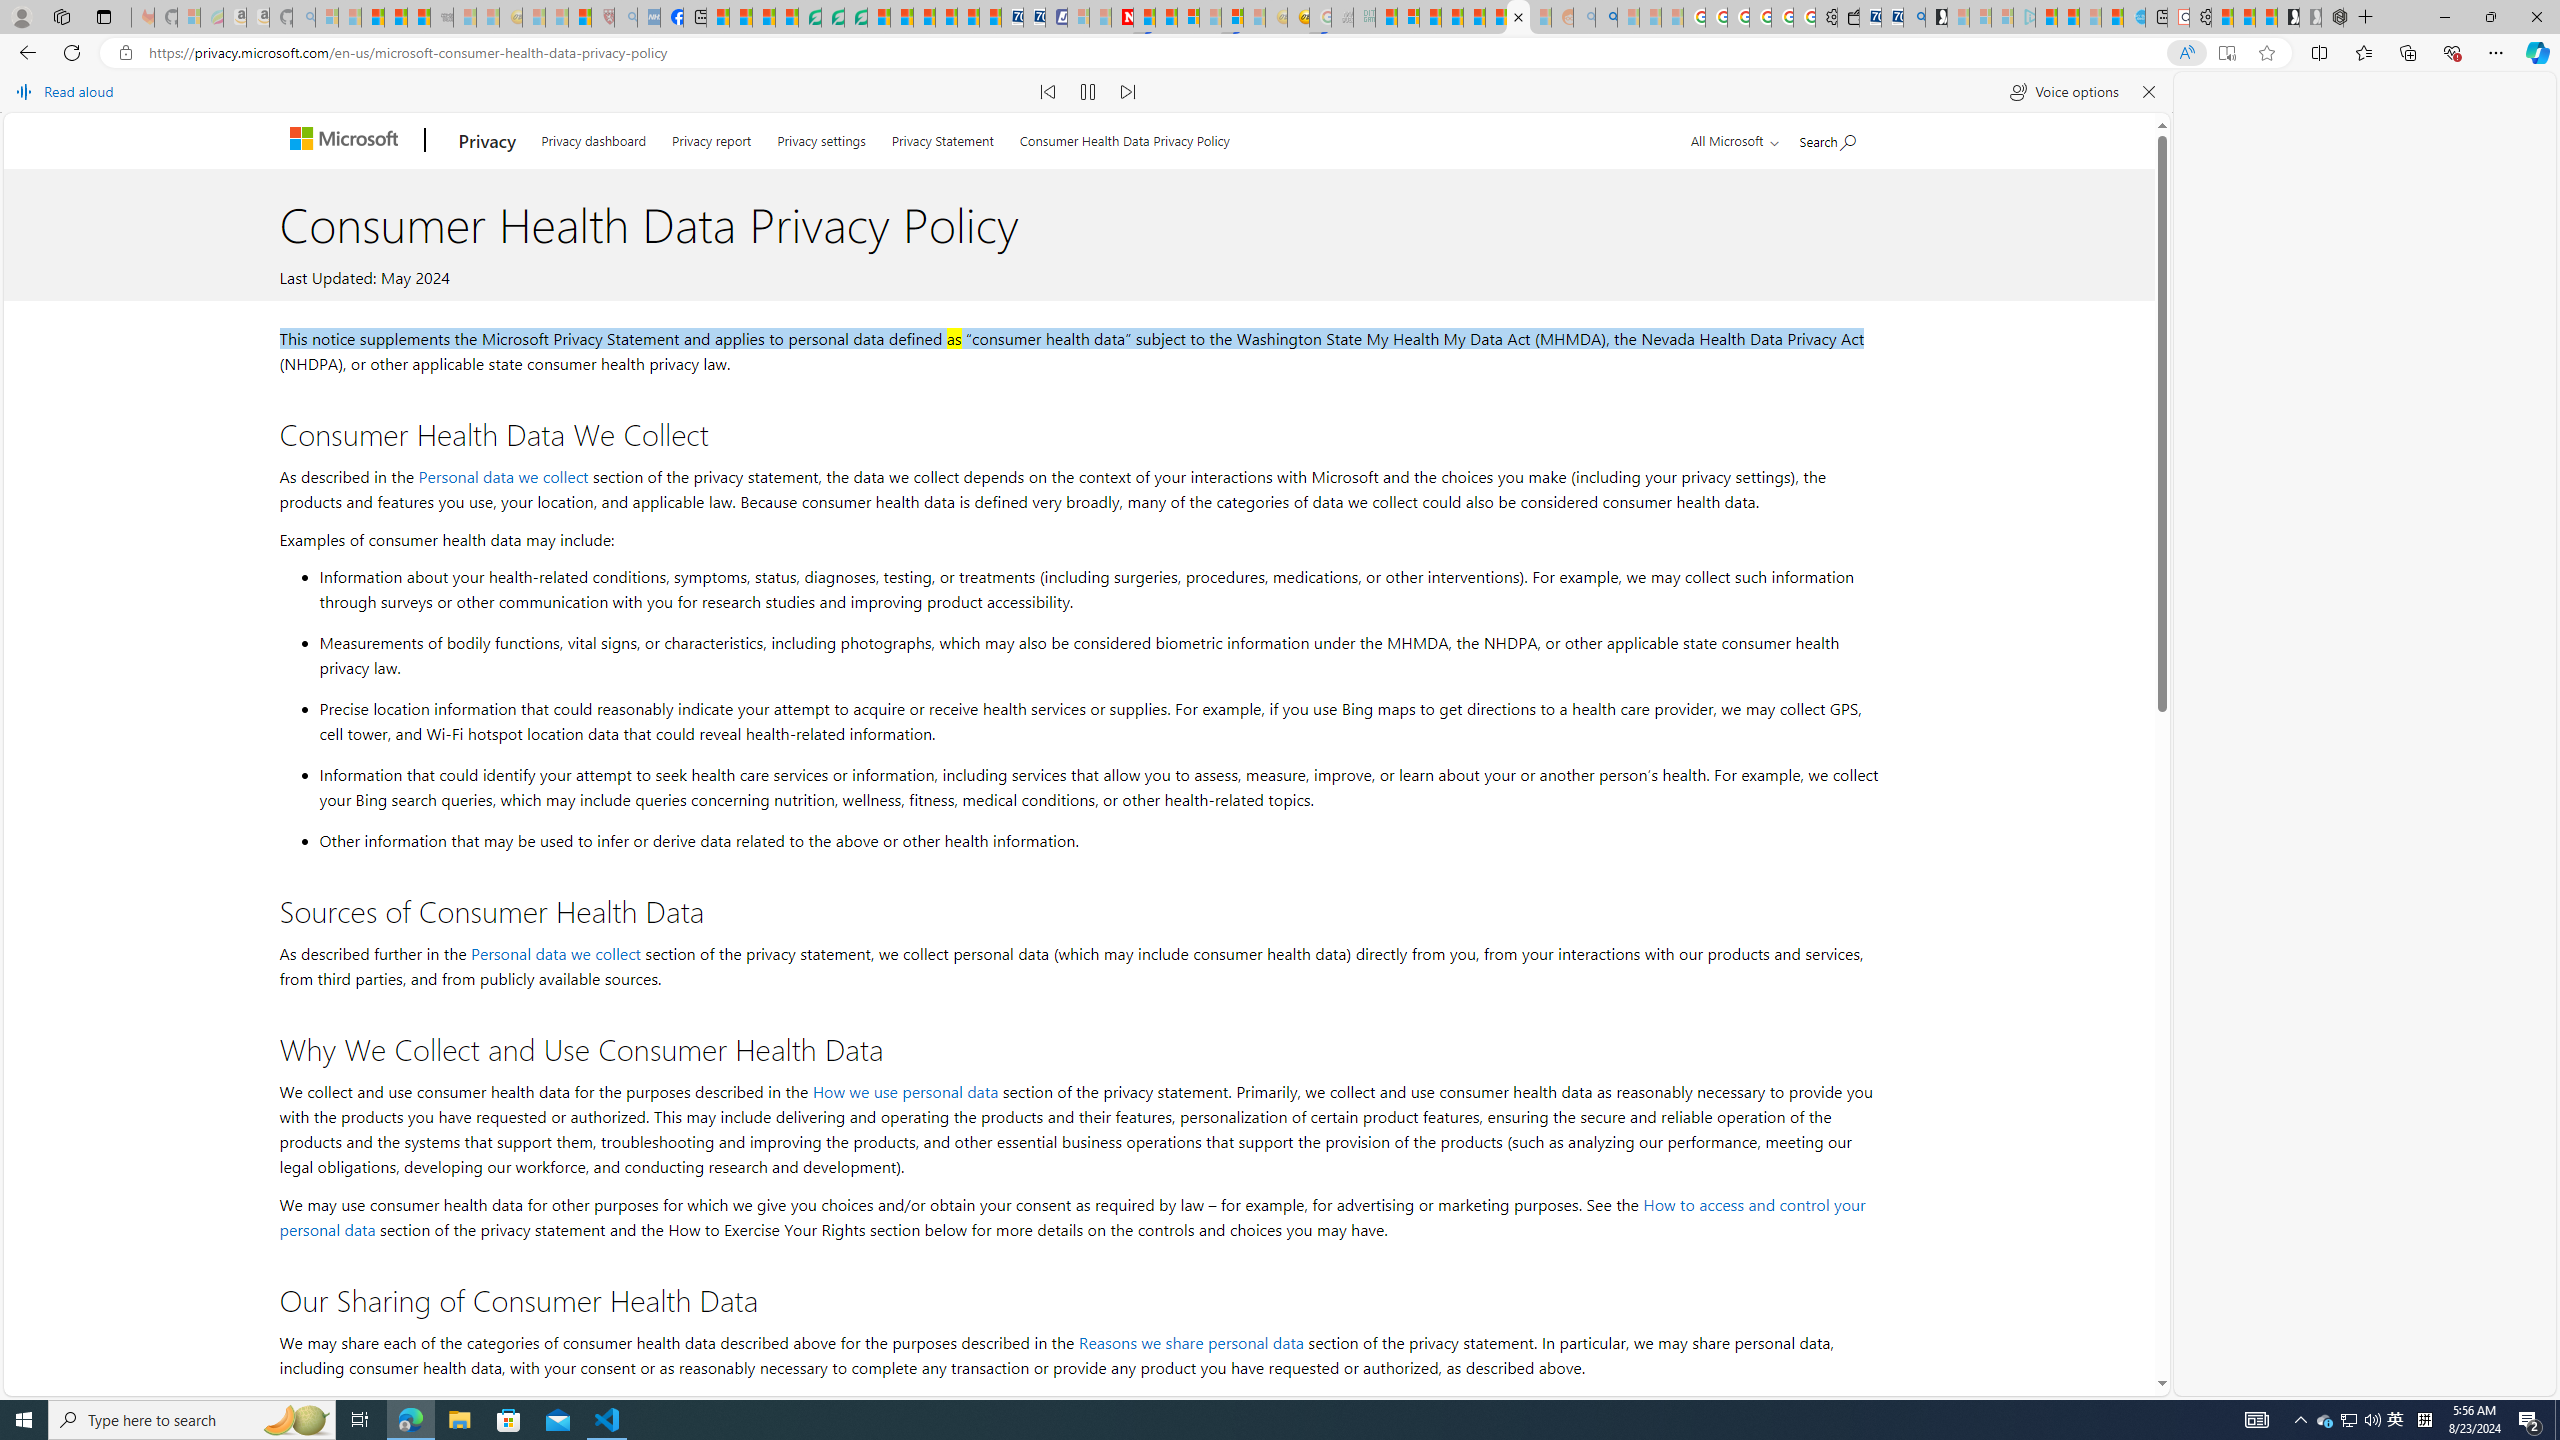 This screenshot has width=2560, height=1440. What do you see at coordinates (1166, 17) in the screenshot?
I see `14 Common Myths Debunked By Scientific Facts` at bounding box center [1166, 17].